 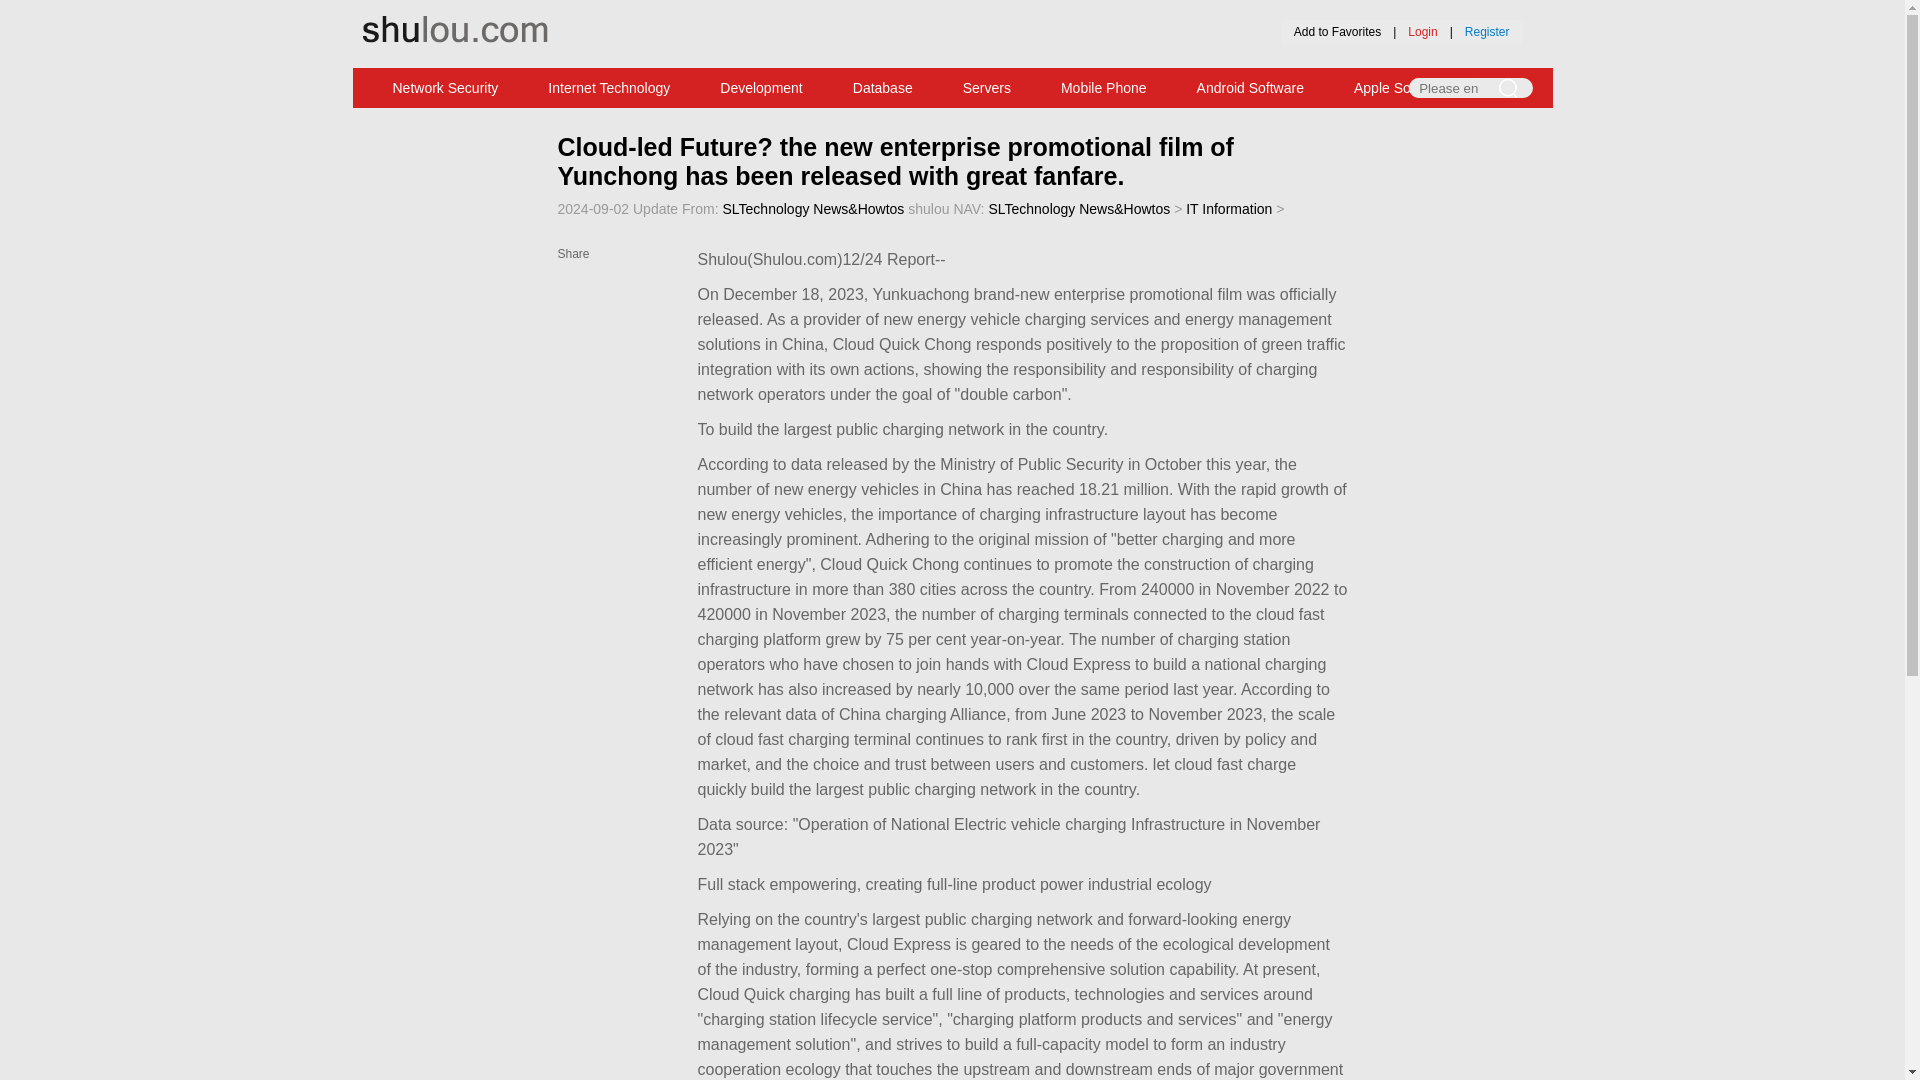 What do you see at coordinates (987, 88) in the screenshot?
I see `Servers` at bounding box center [987, 88].